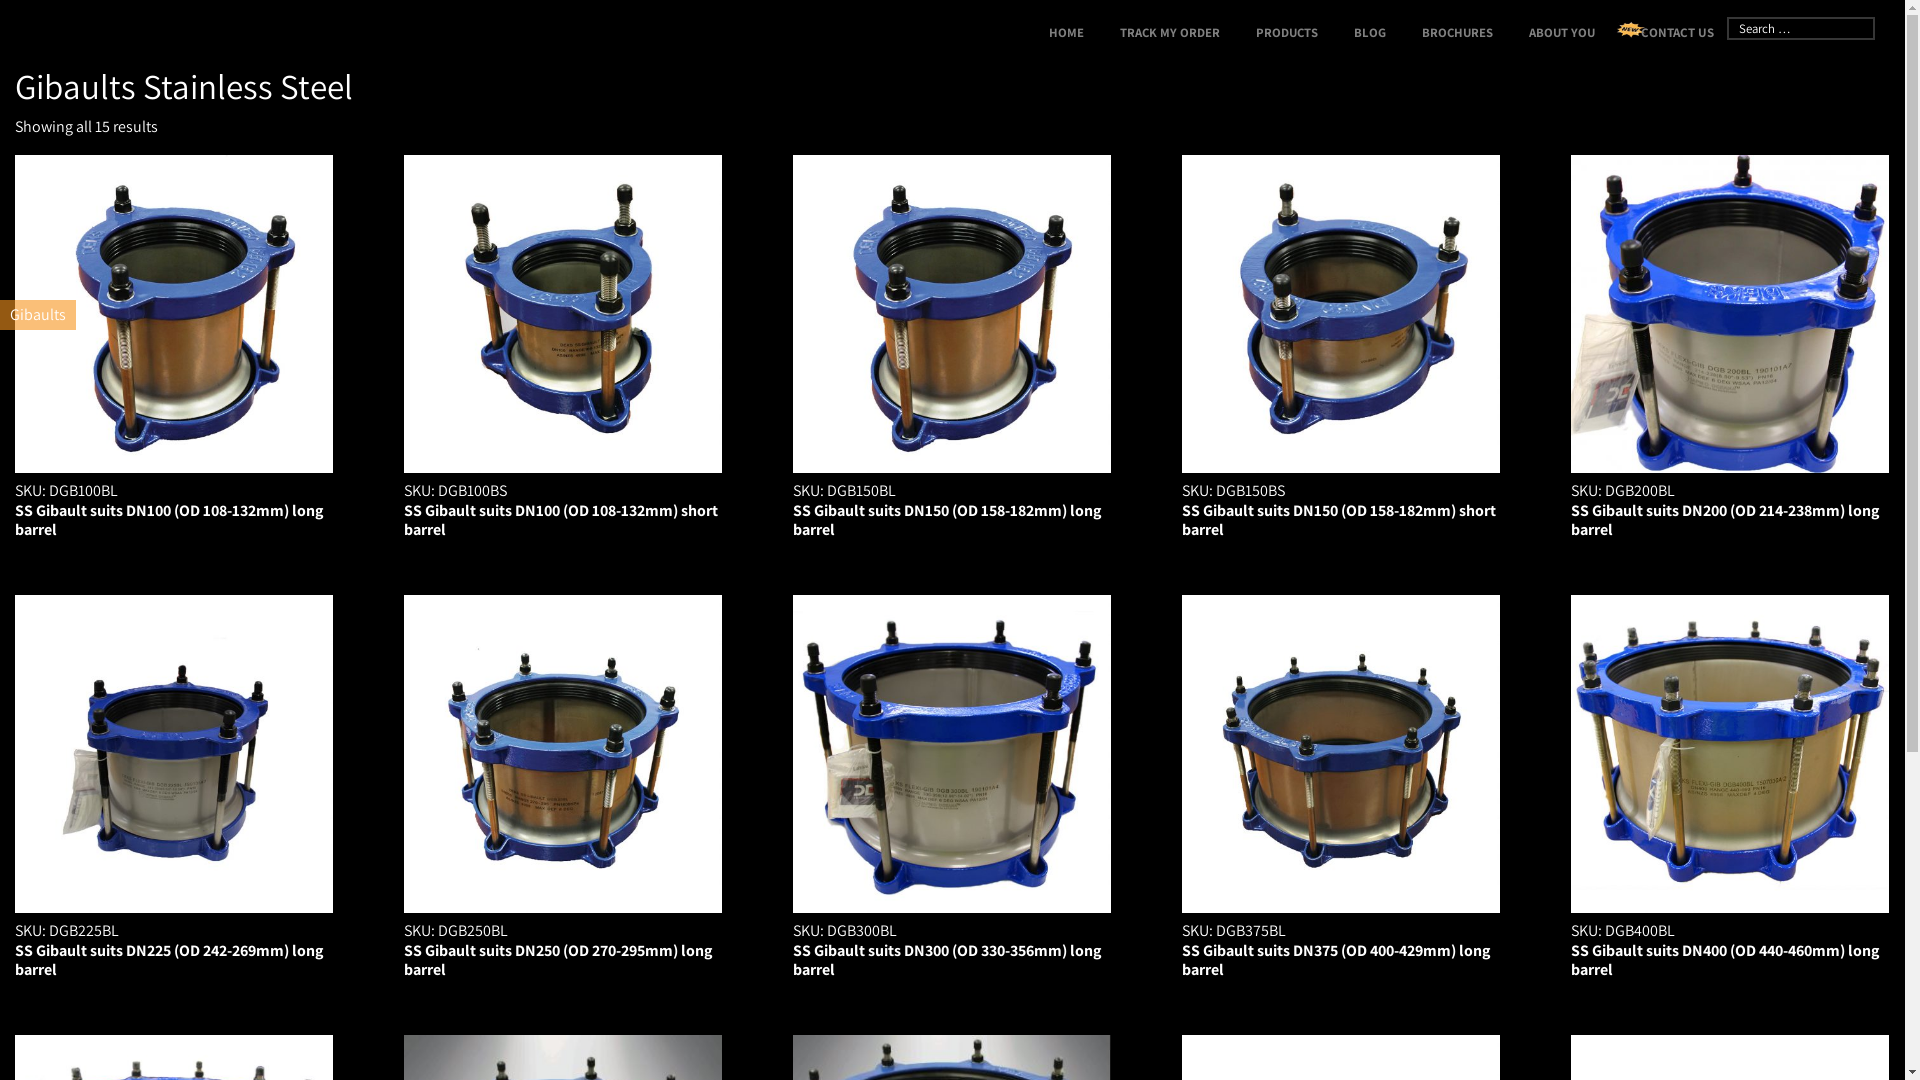 The width and height of the screenshot is (1920, 1080). What do you see at coordinates (38, 314) in the screenshot?
I see `Gibaults` at bounding box center [38, 314].